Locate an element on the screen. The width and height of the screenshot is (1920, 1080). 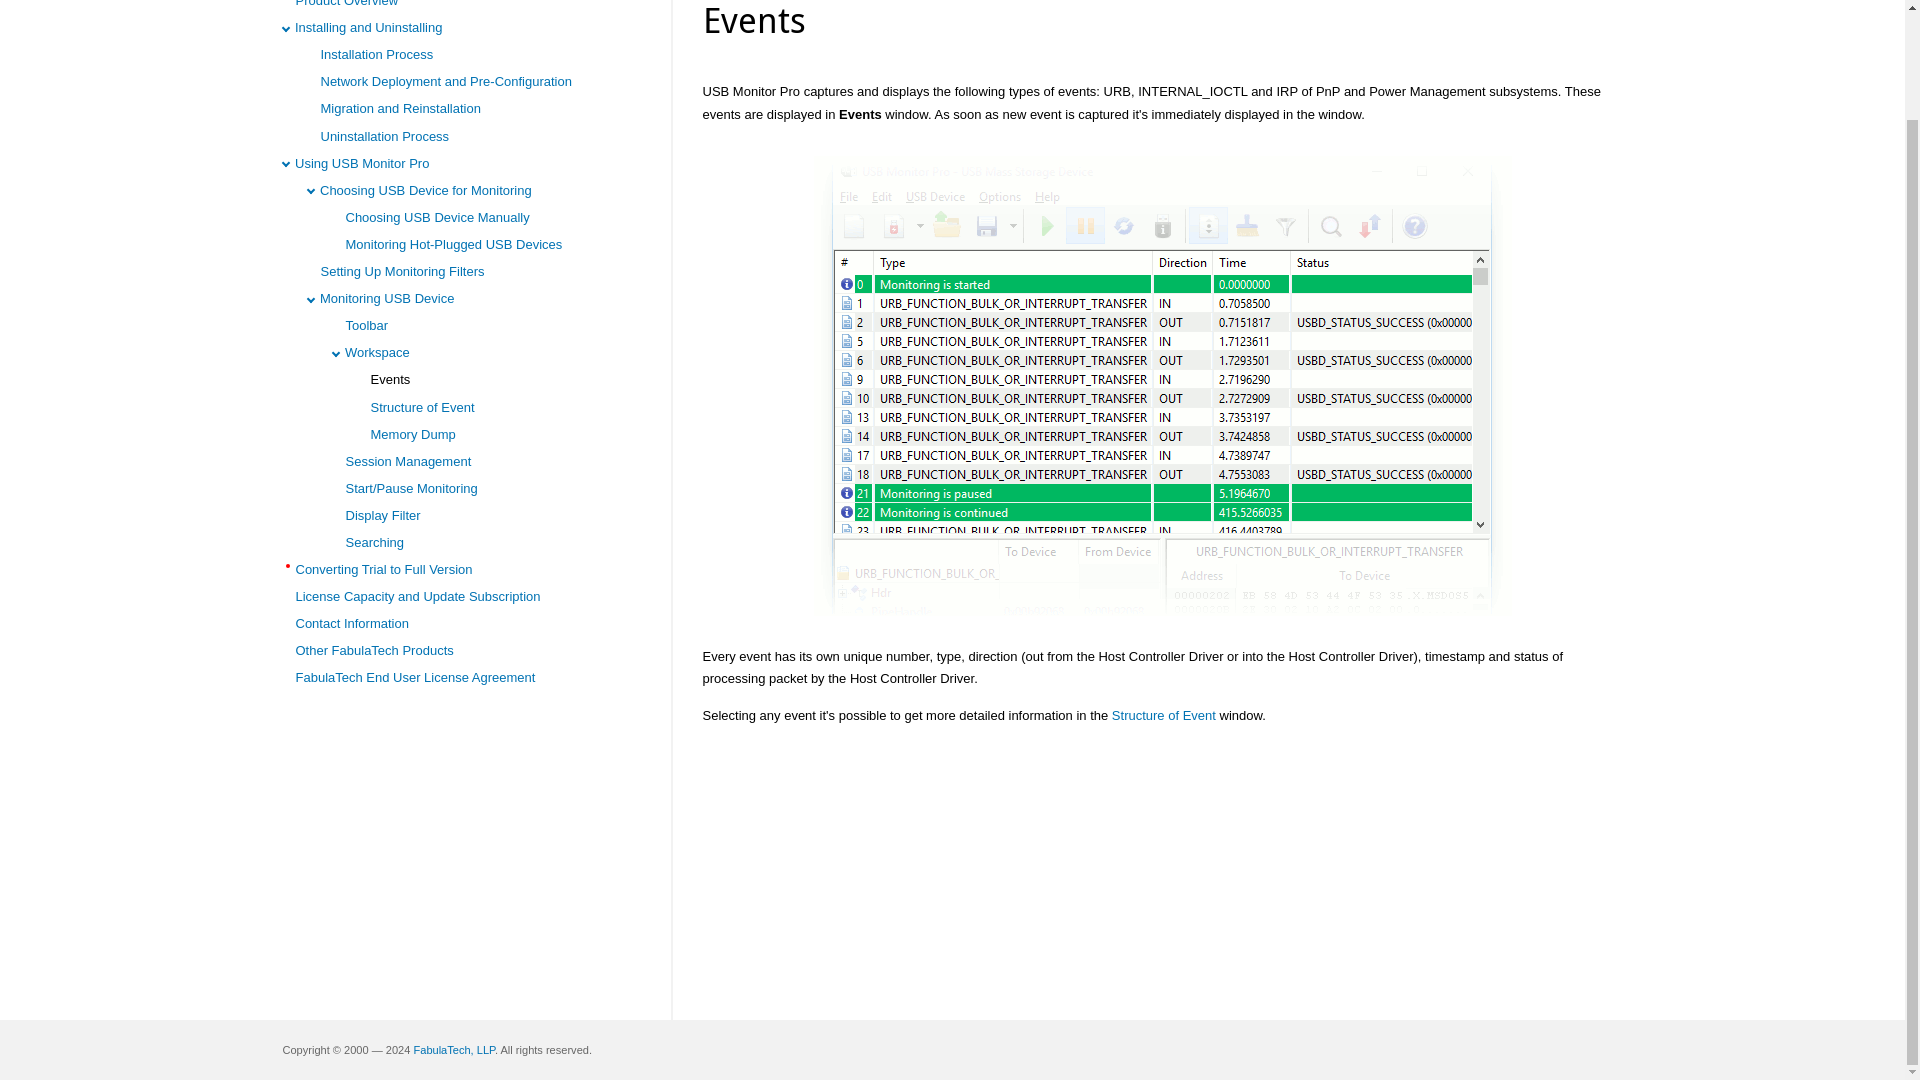
Session Management is located at coordinates (408, 460).